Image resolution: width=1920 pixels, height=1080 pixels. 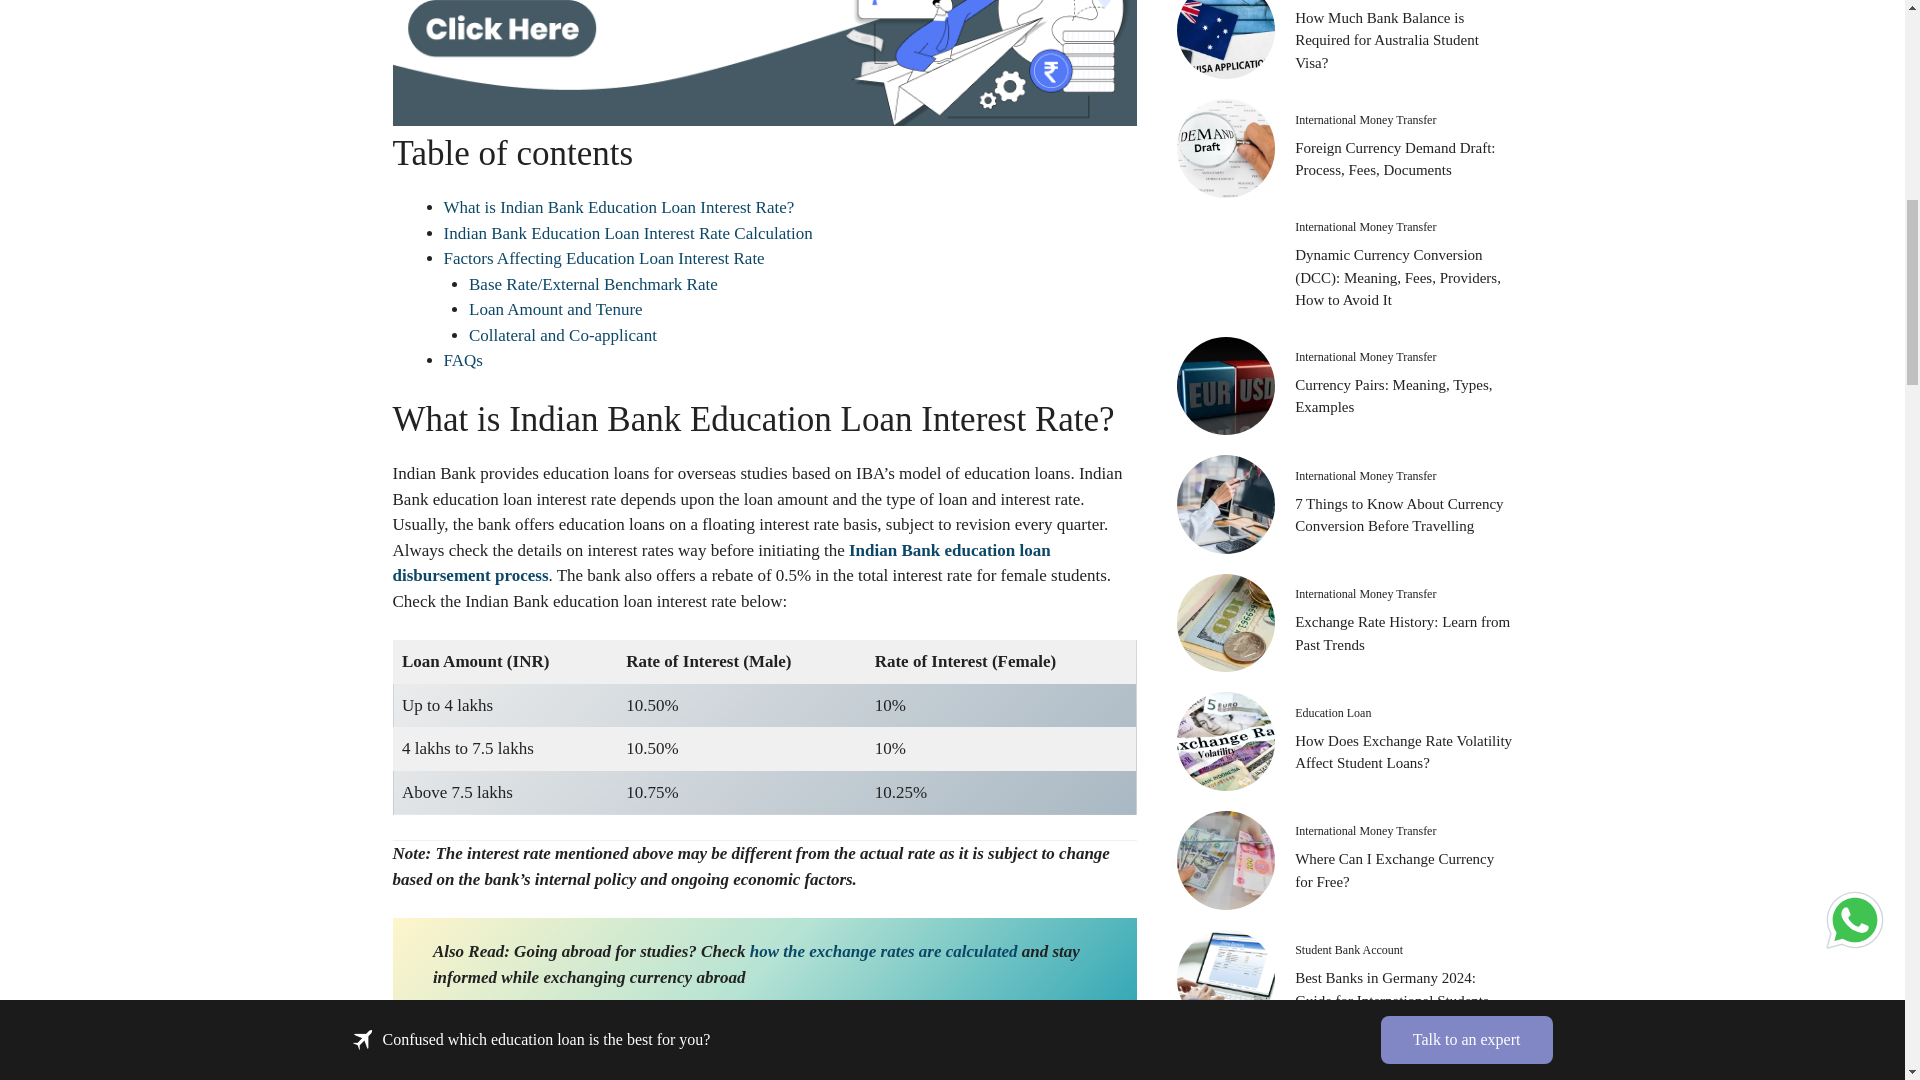 I want to click on FAQs, so click(x=463, y=360).